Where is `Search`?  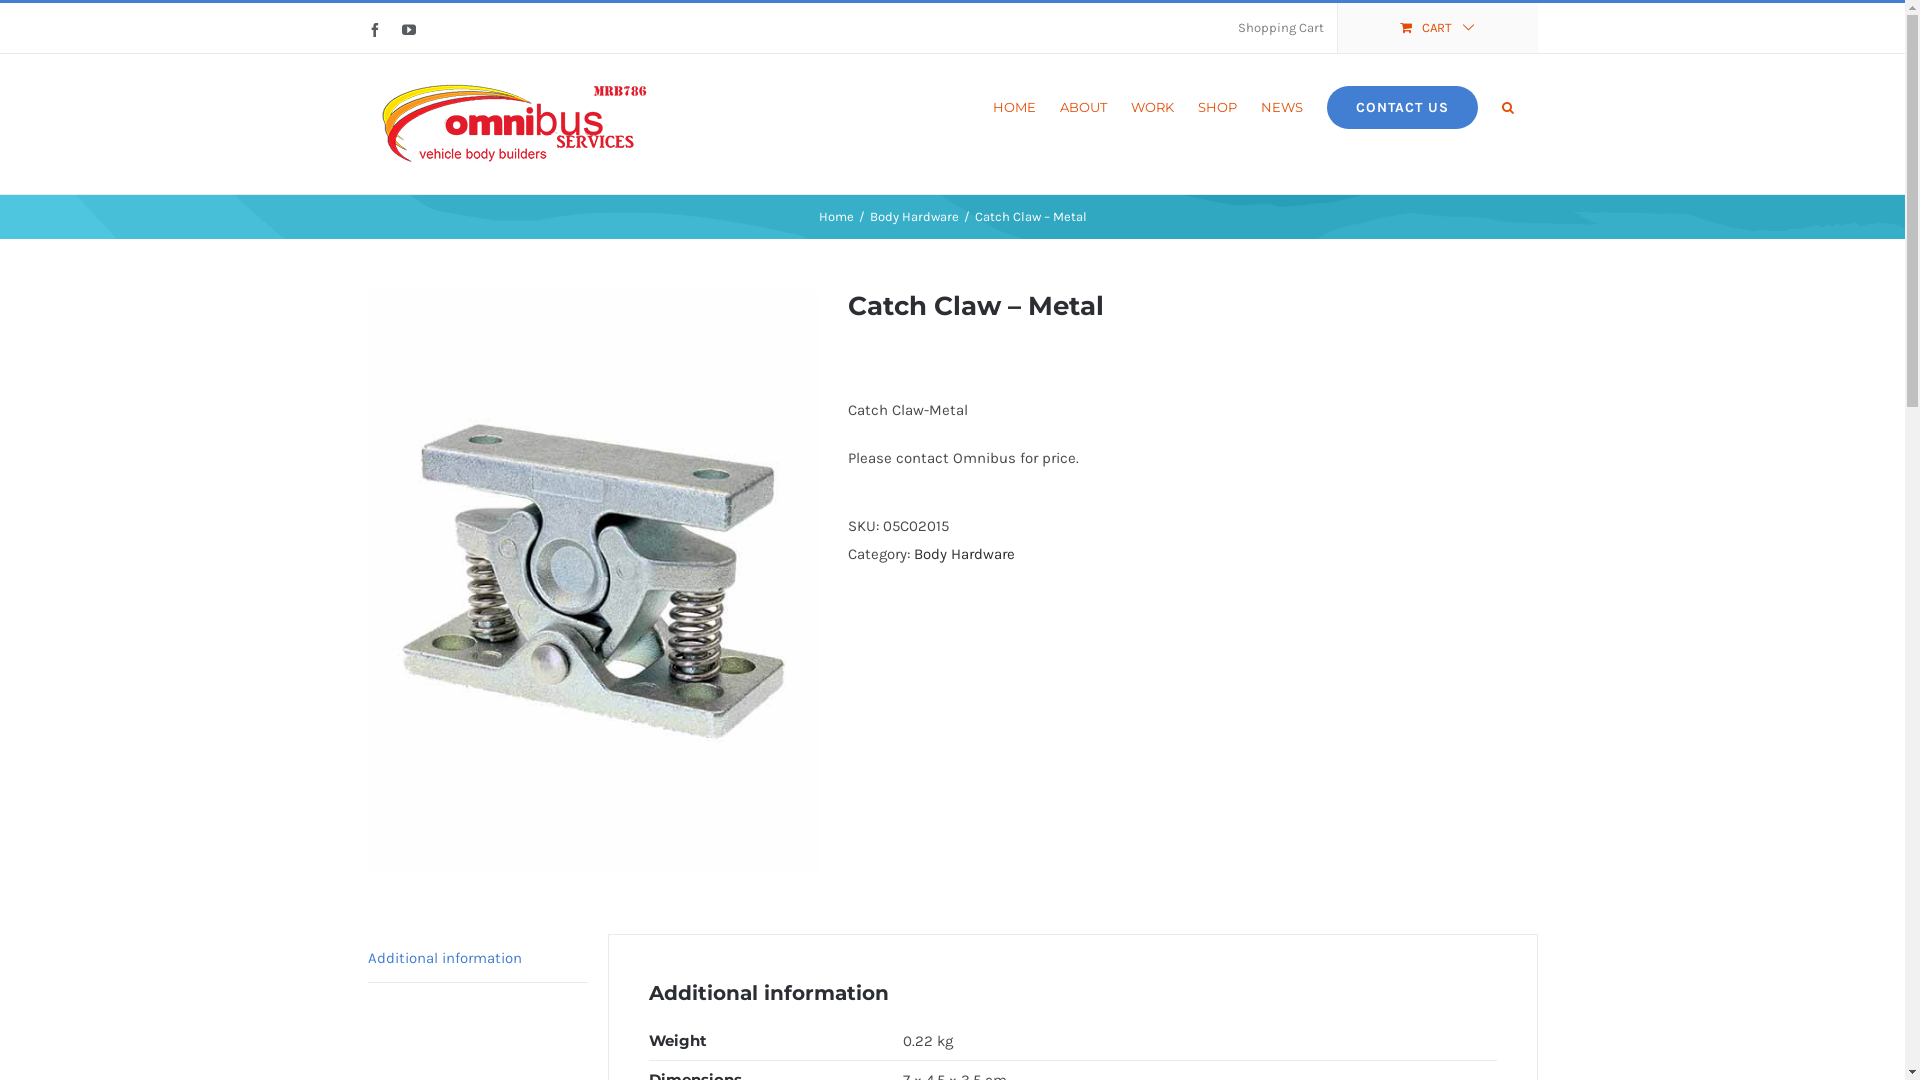
Search is located at coordinates (1508, 106).